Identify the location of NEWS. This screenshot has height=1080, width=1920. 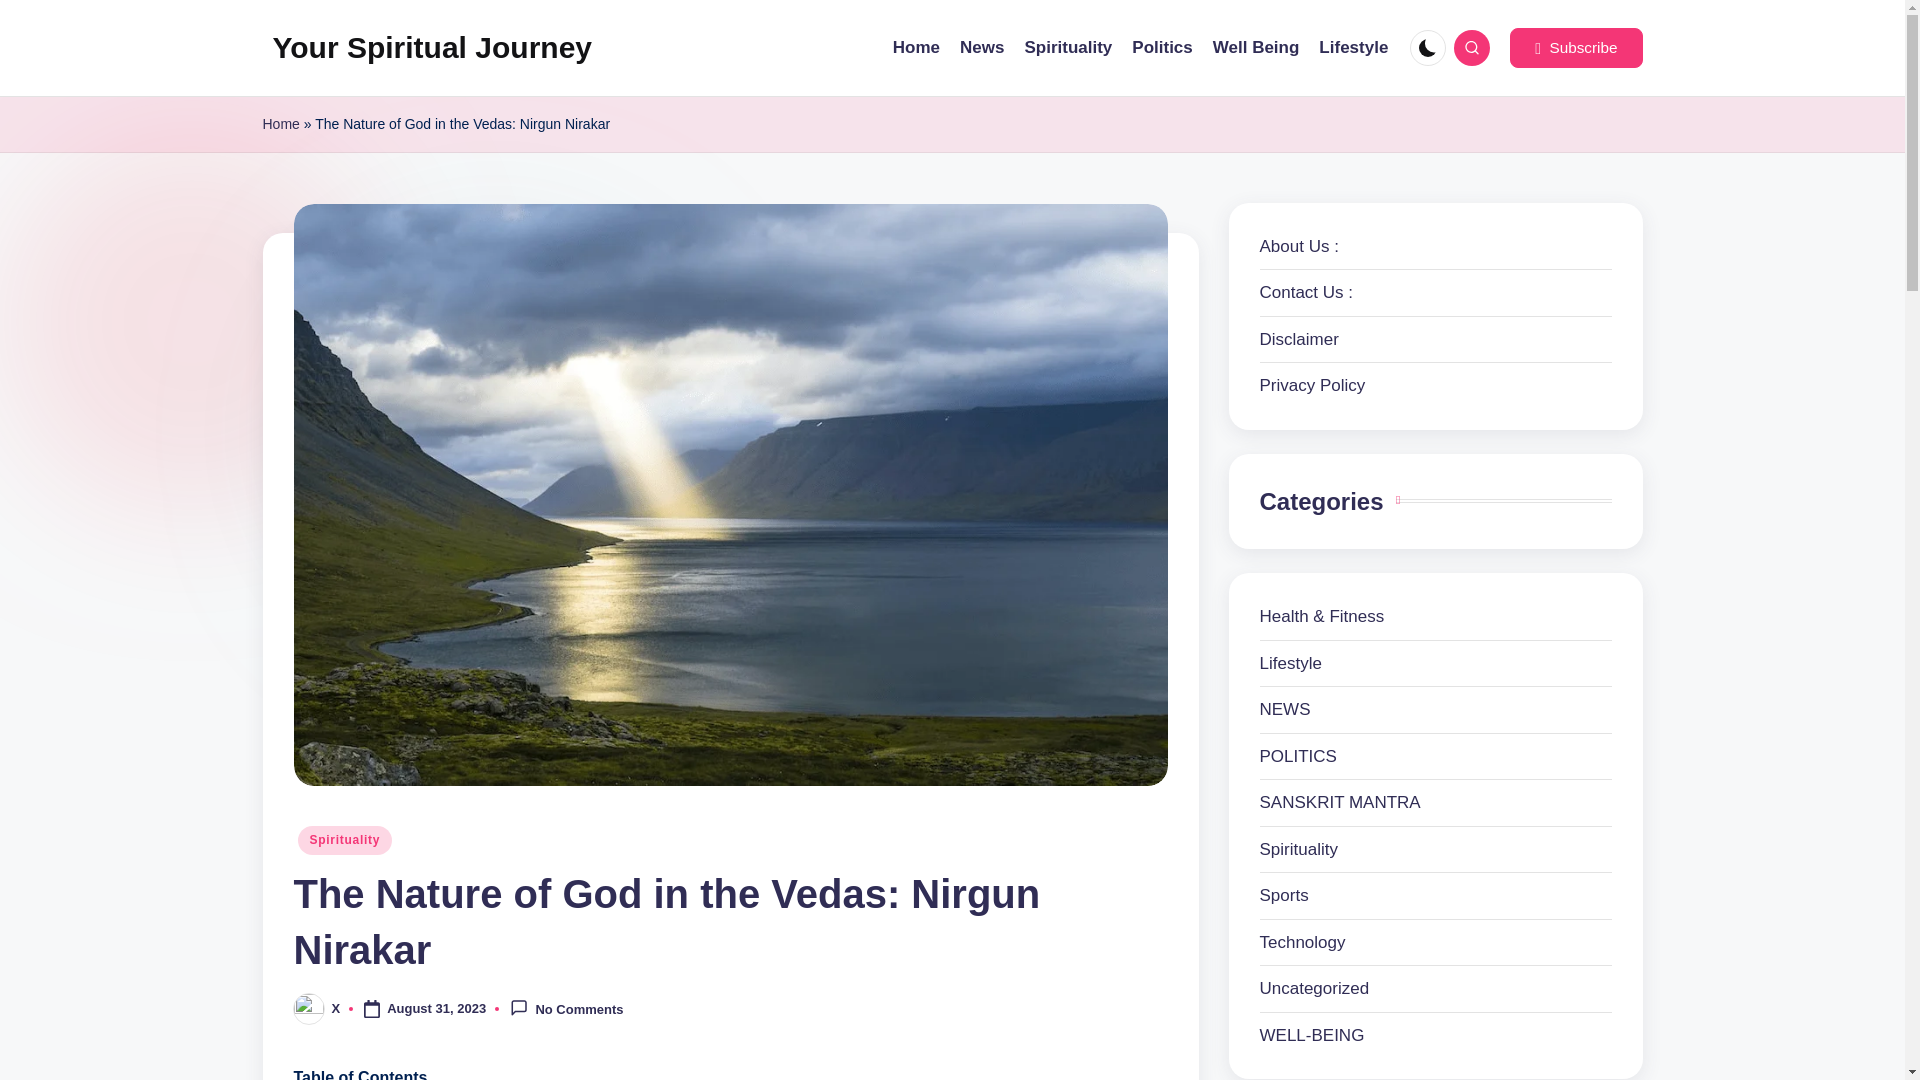
(1436, 709).